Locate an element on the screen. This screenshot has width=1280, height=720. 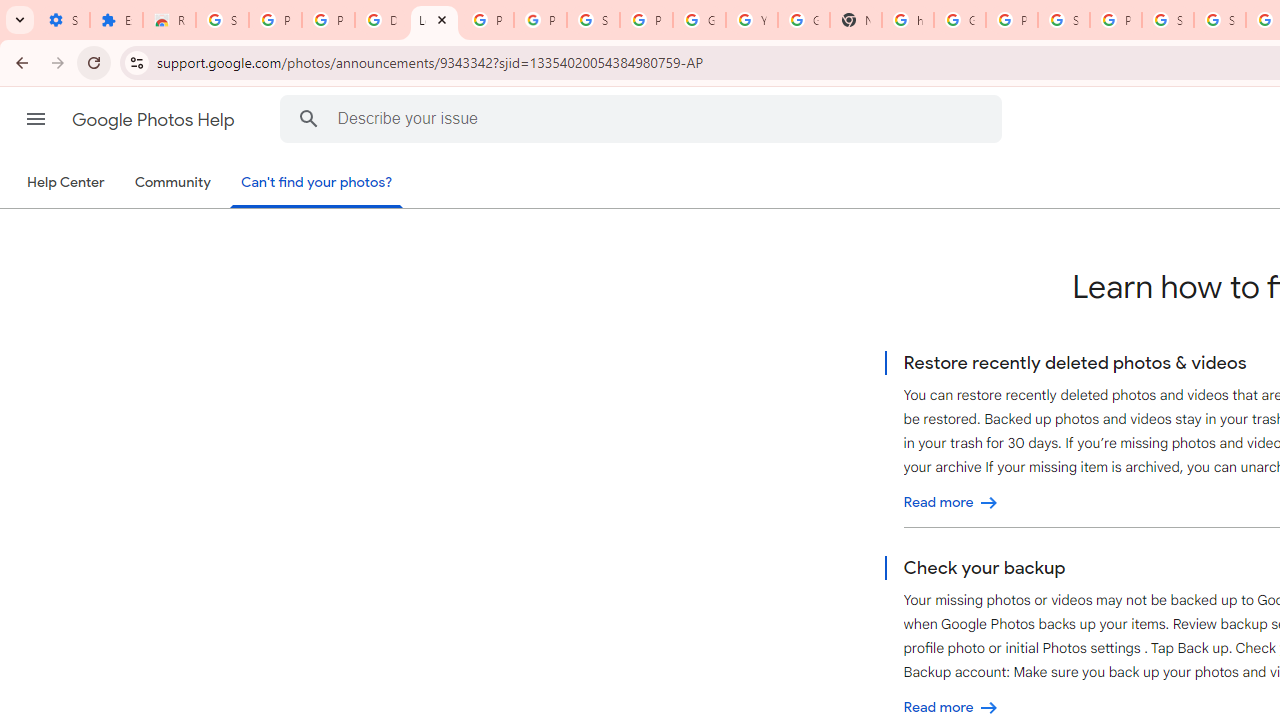
Main menu is located at coordinates (36, 119).